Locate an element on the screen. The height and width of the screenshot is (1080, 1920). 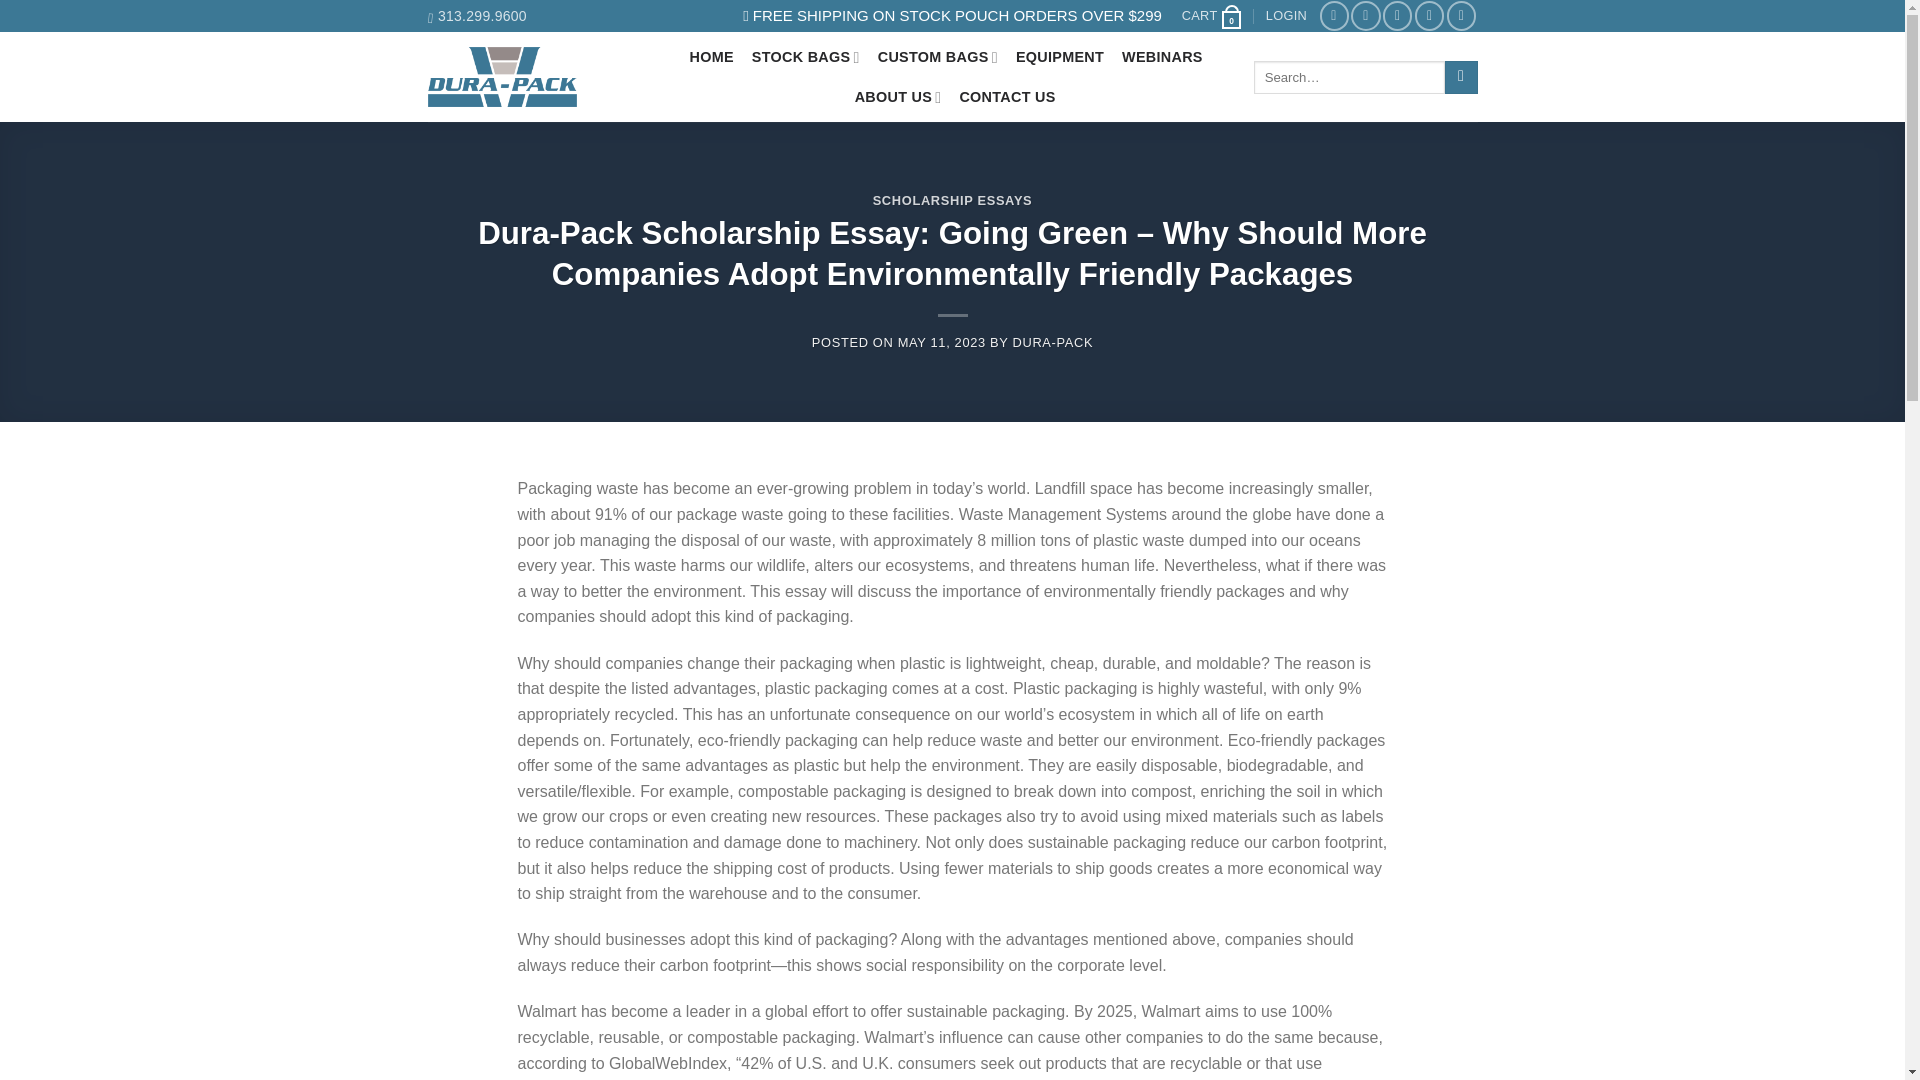
Follow on YouTube is located at coordinates (1462, 16).